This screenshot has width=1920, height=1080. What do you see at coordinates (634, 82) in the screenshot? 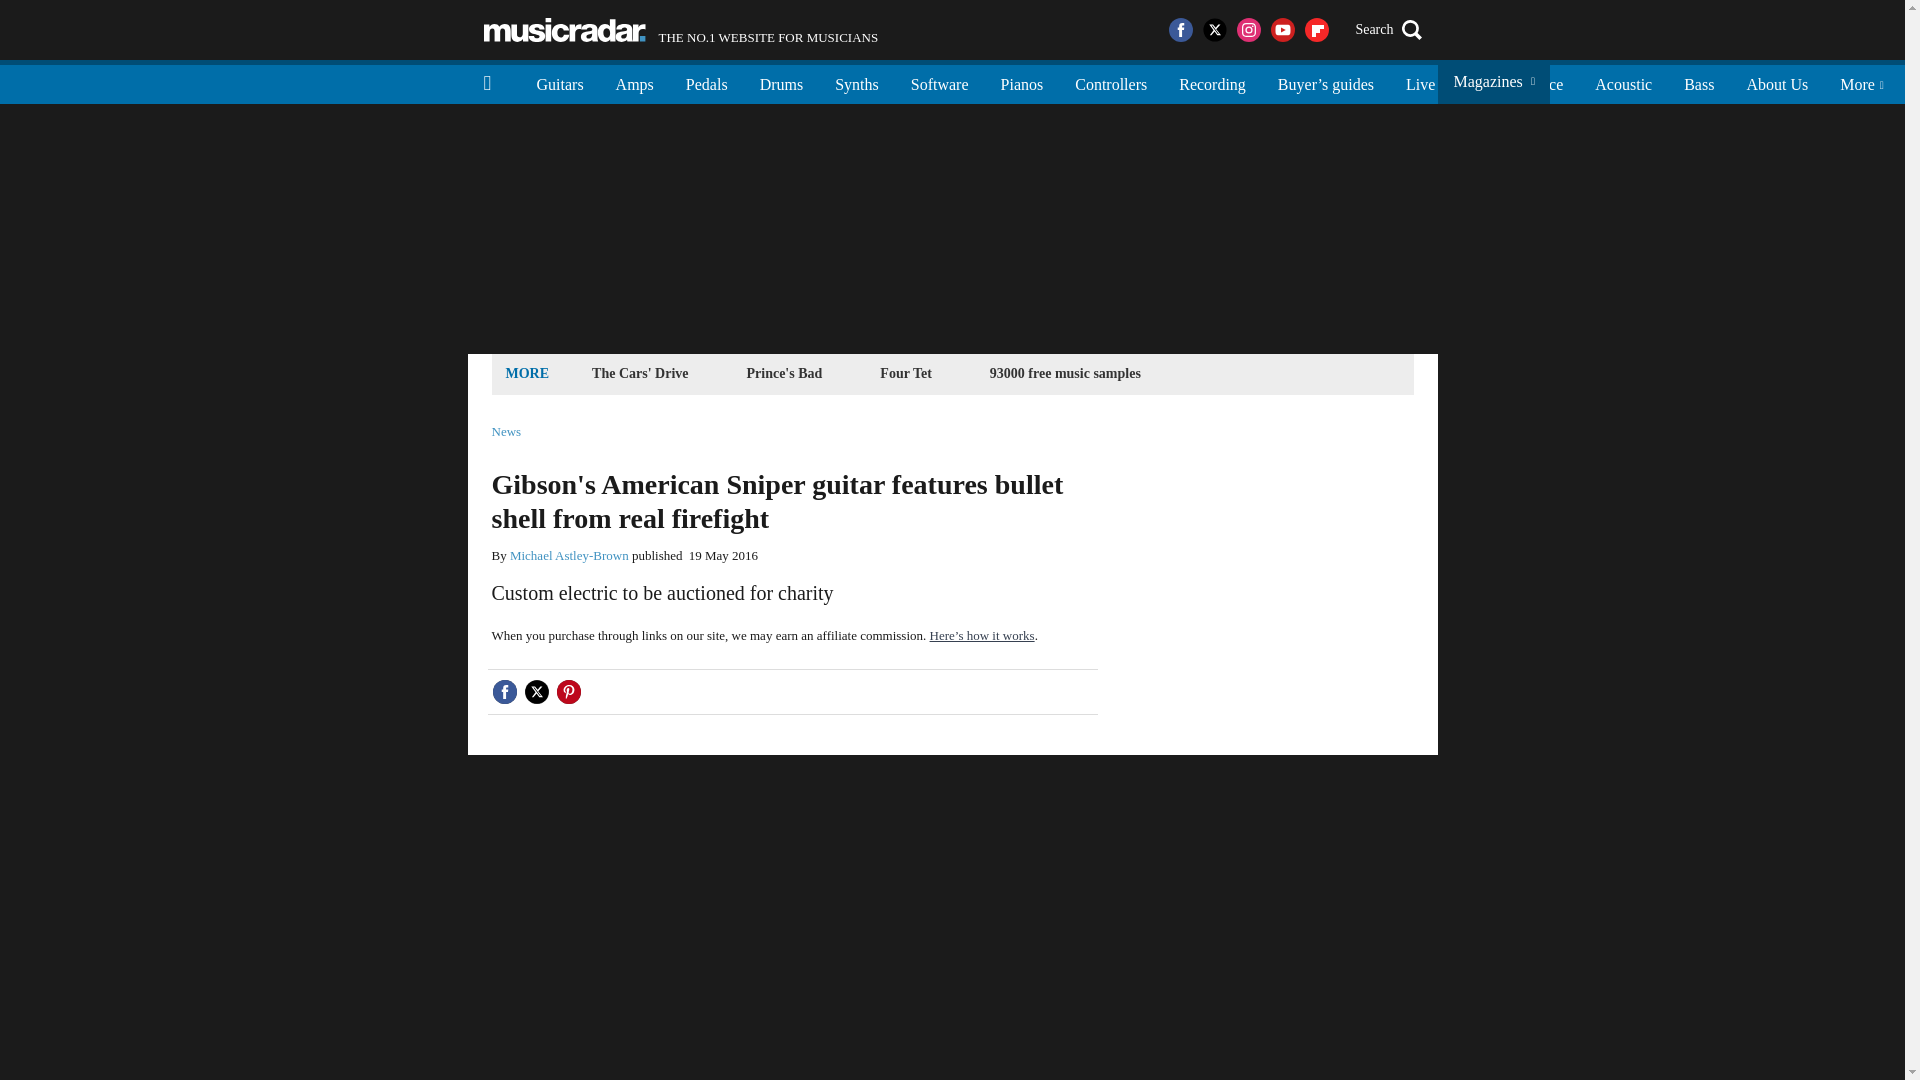
I see `Amps` at bounding box center [634, 82].